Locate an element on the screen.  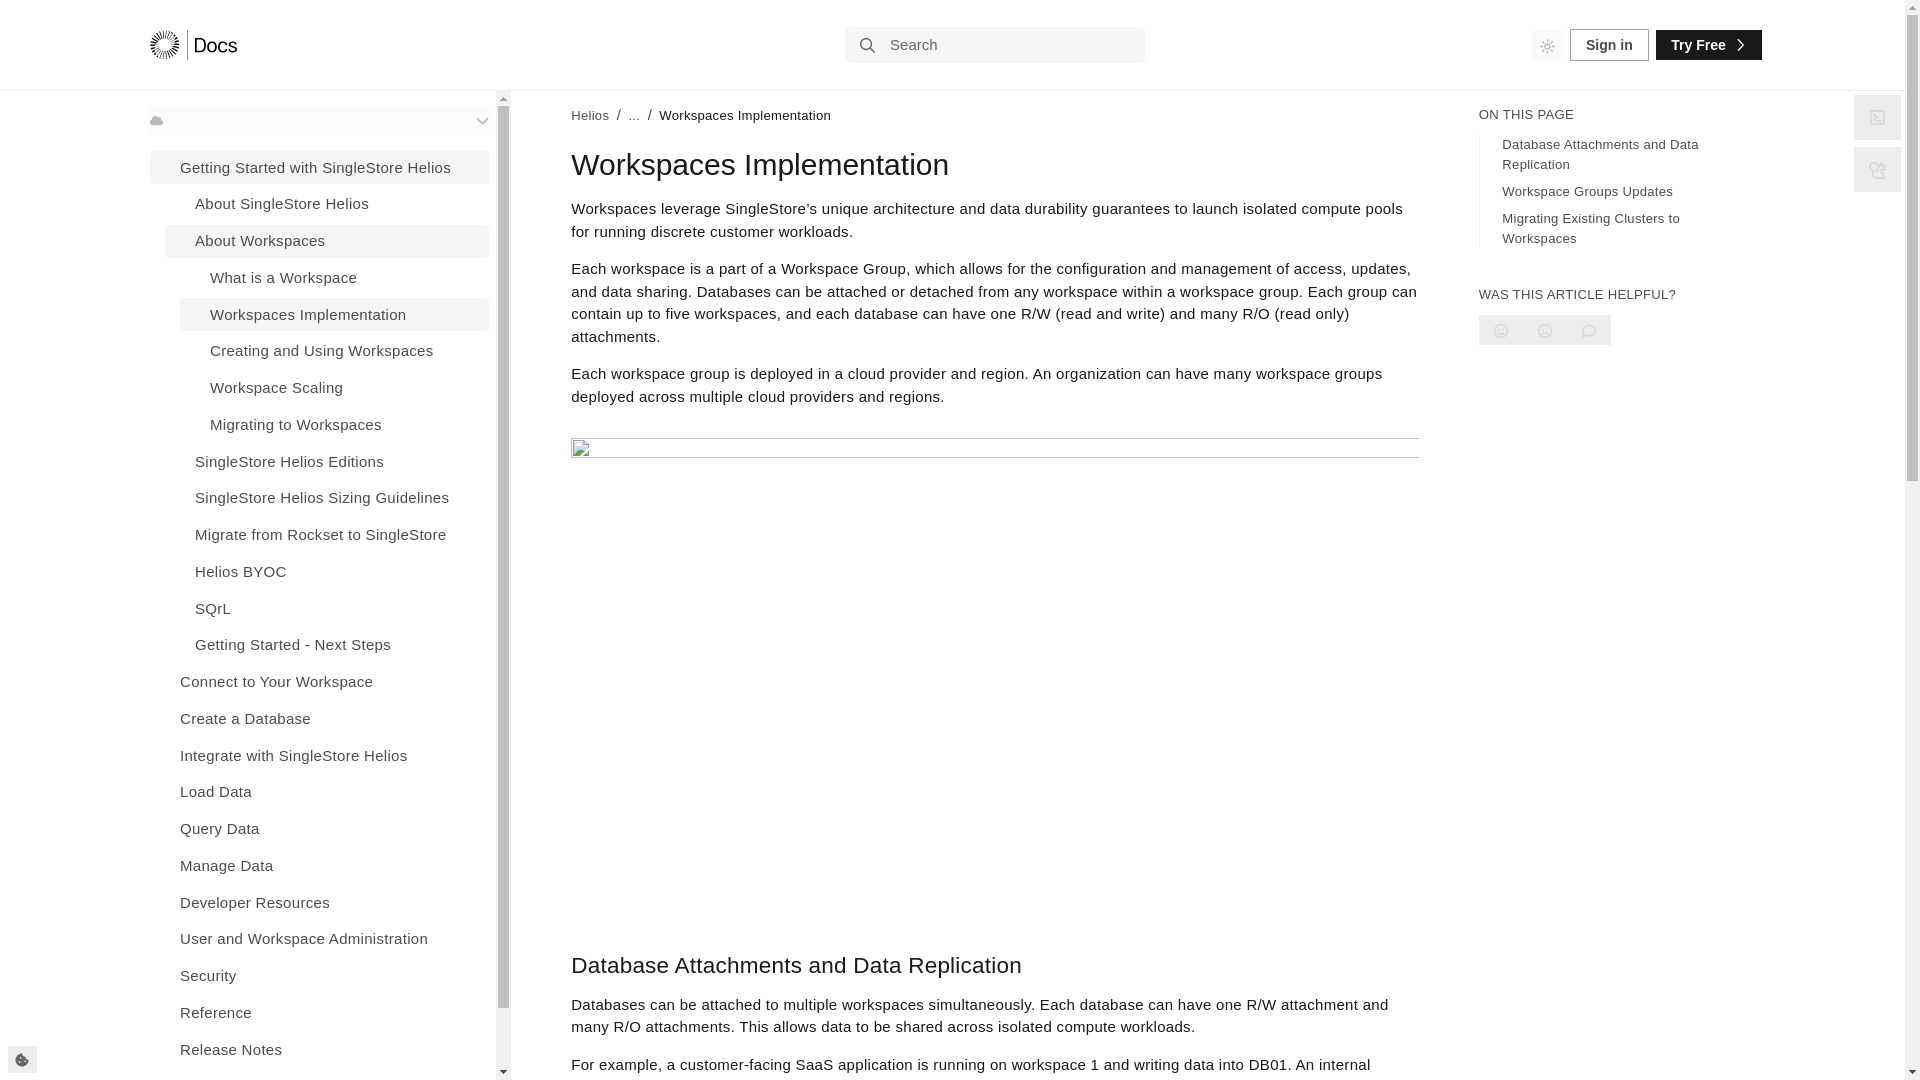
Load Data is located at coordinates (319, 792).